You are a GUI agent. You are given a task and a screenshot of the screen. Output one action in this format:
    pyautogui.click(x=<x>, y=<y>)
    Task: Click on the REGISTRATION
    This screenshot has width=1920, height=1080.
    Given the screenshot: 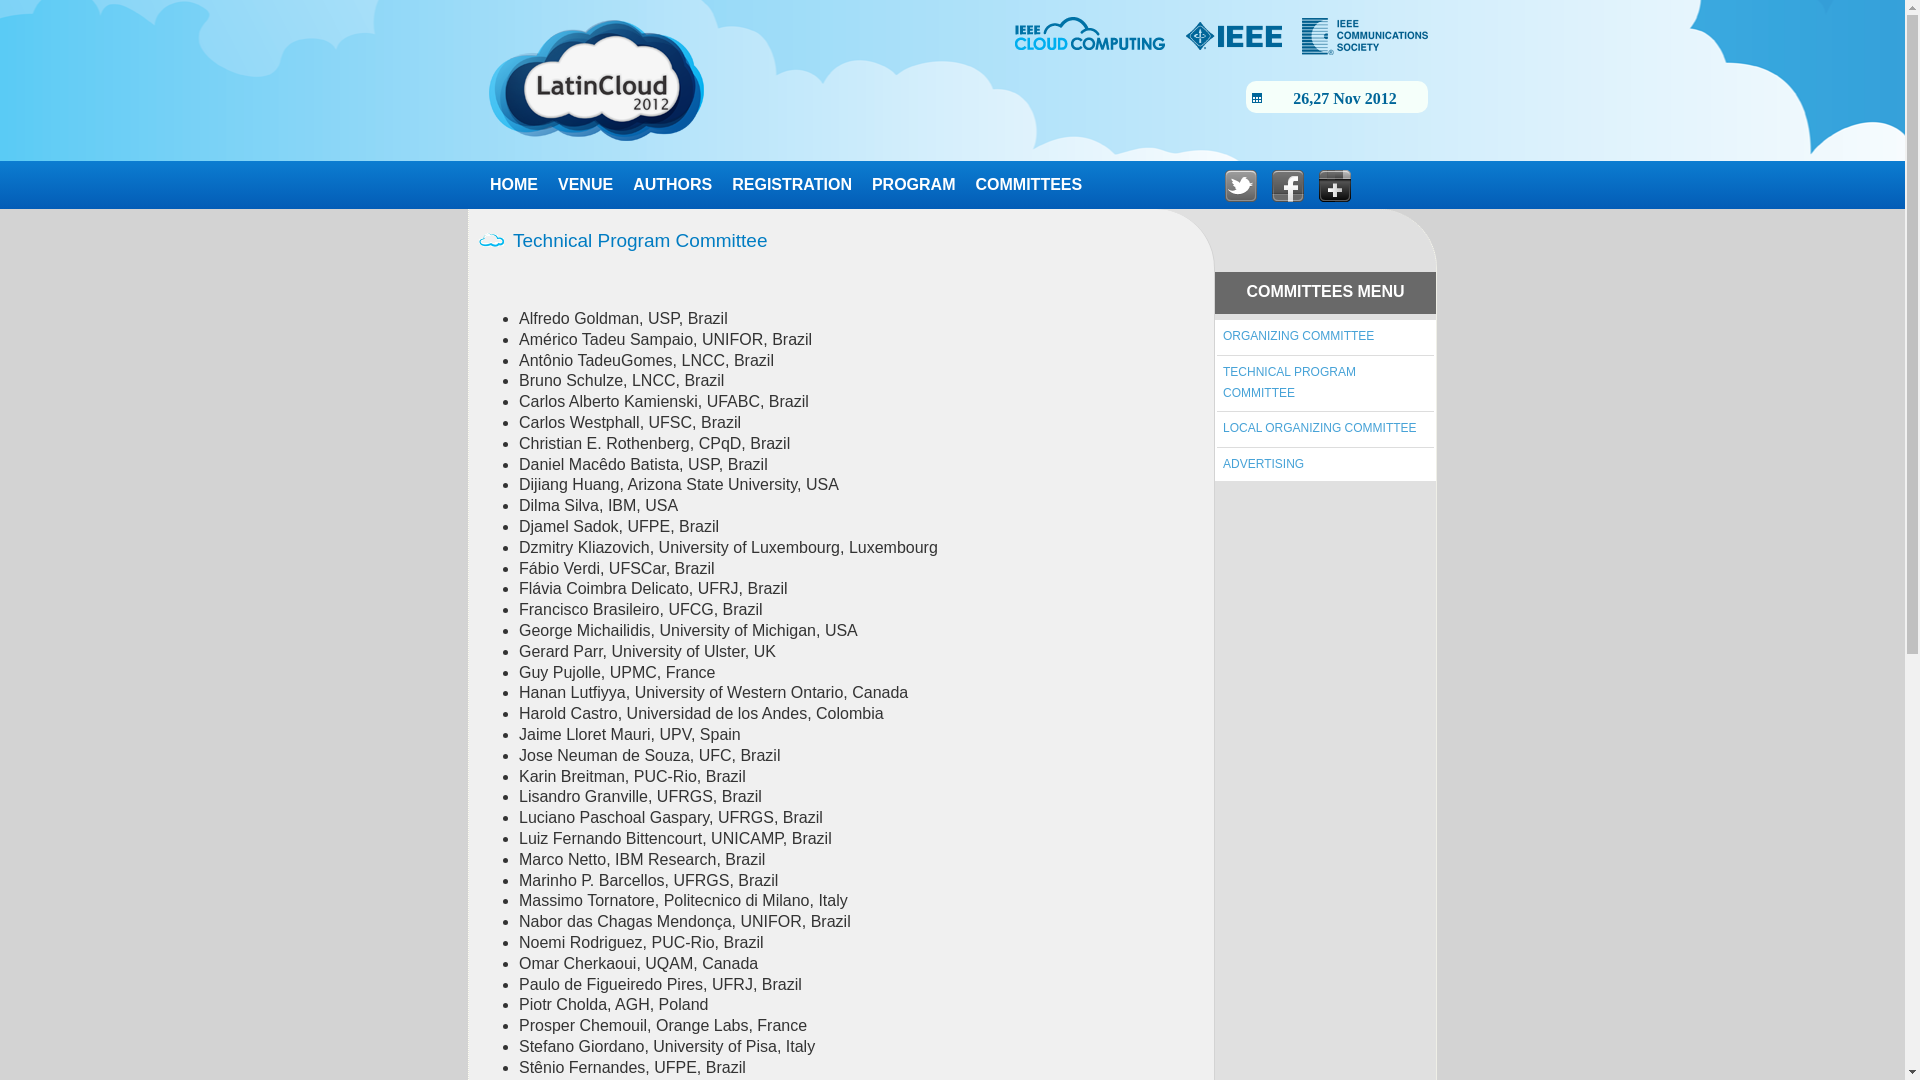 What is the action you would take?
    pyautogui.click(x=792, y=185)
    